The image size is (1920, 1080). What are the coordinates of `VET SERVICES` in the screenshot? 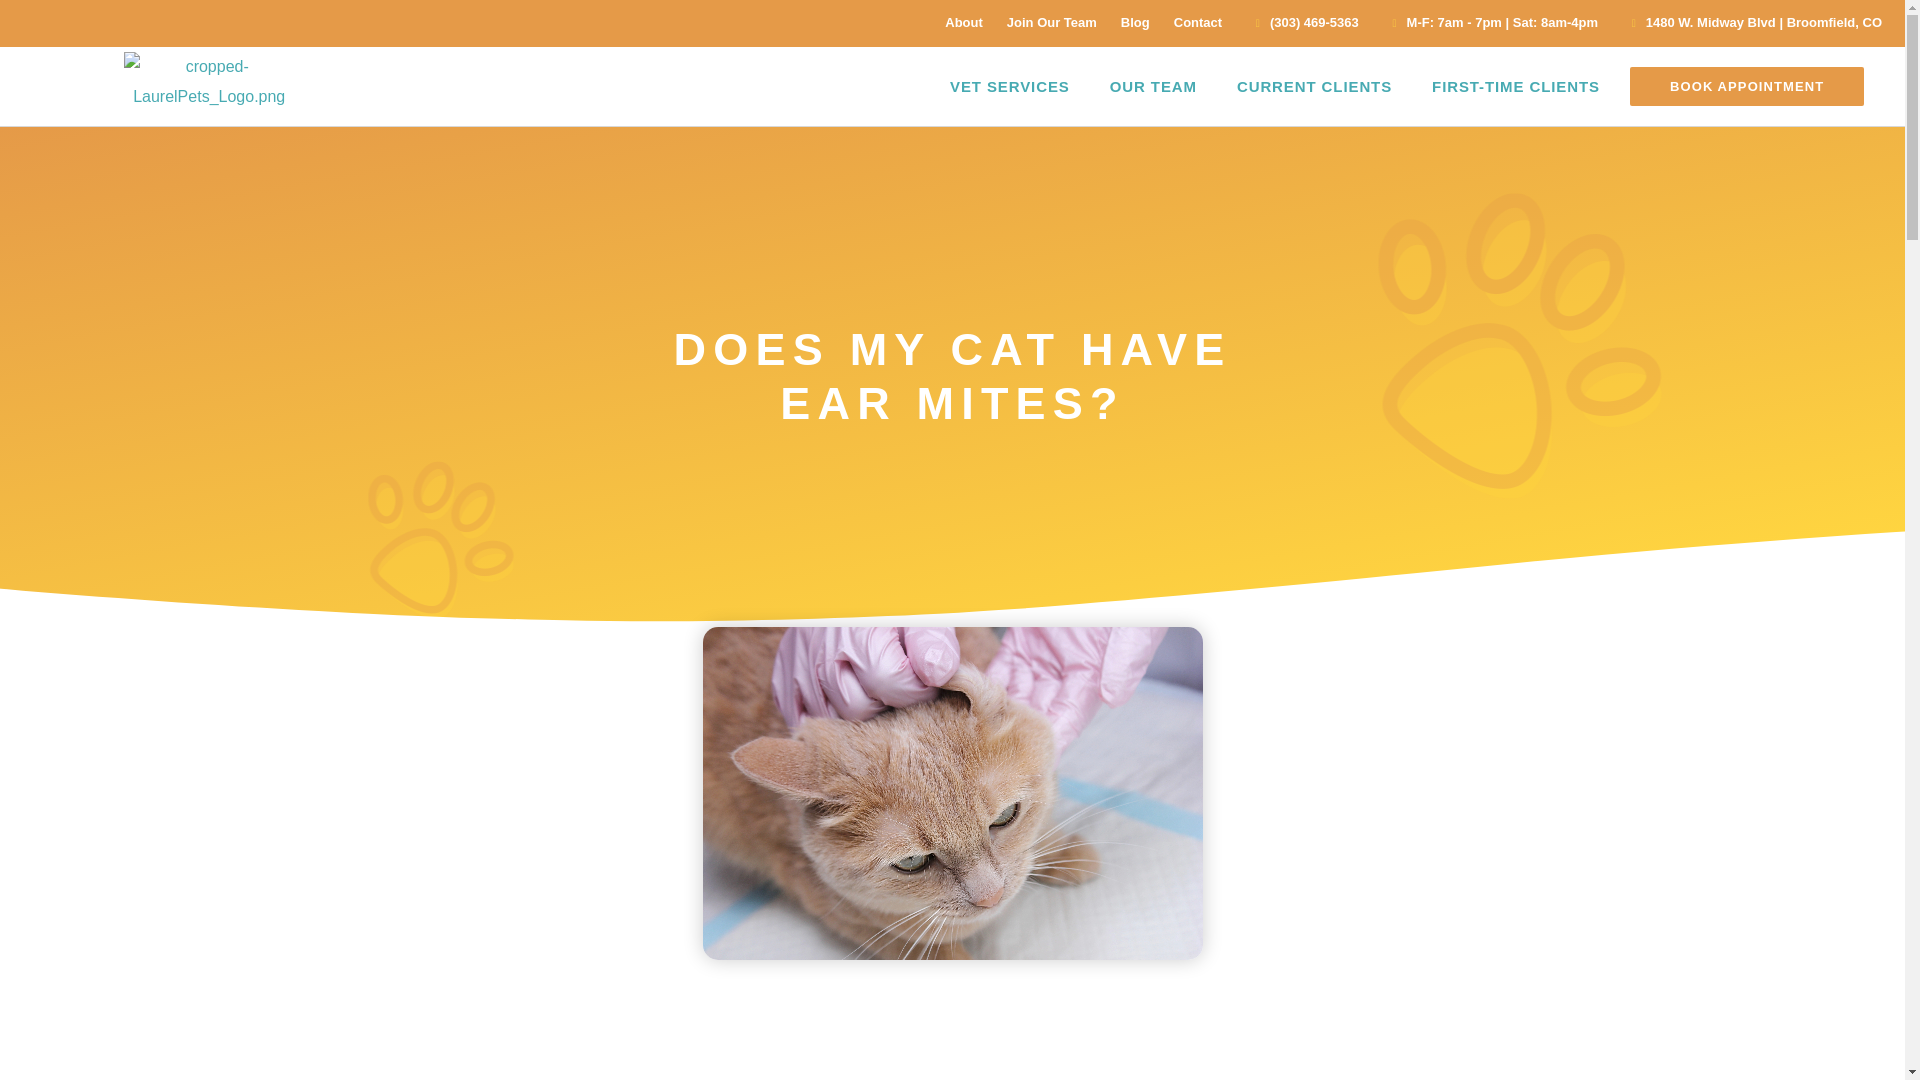 It's located at (1010, 86).